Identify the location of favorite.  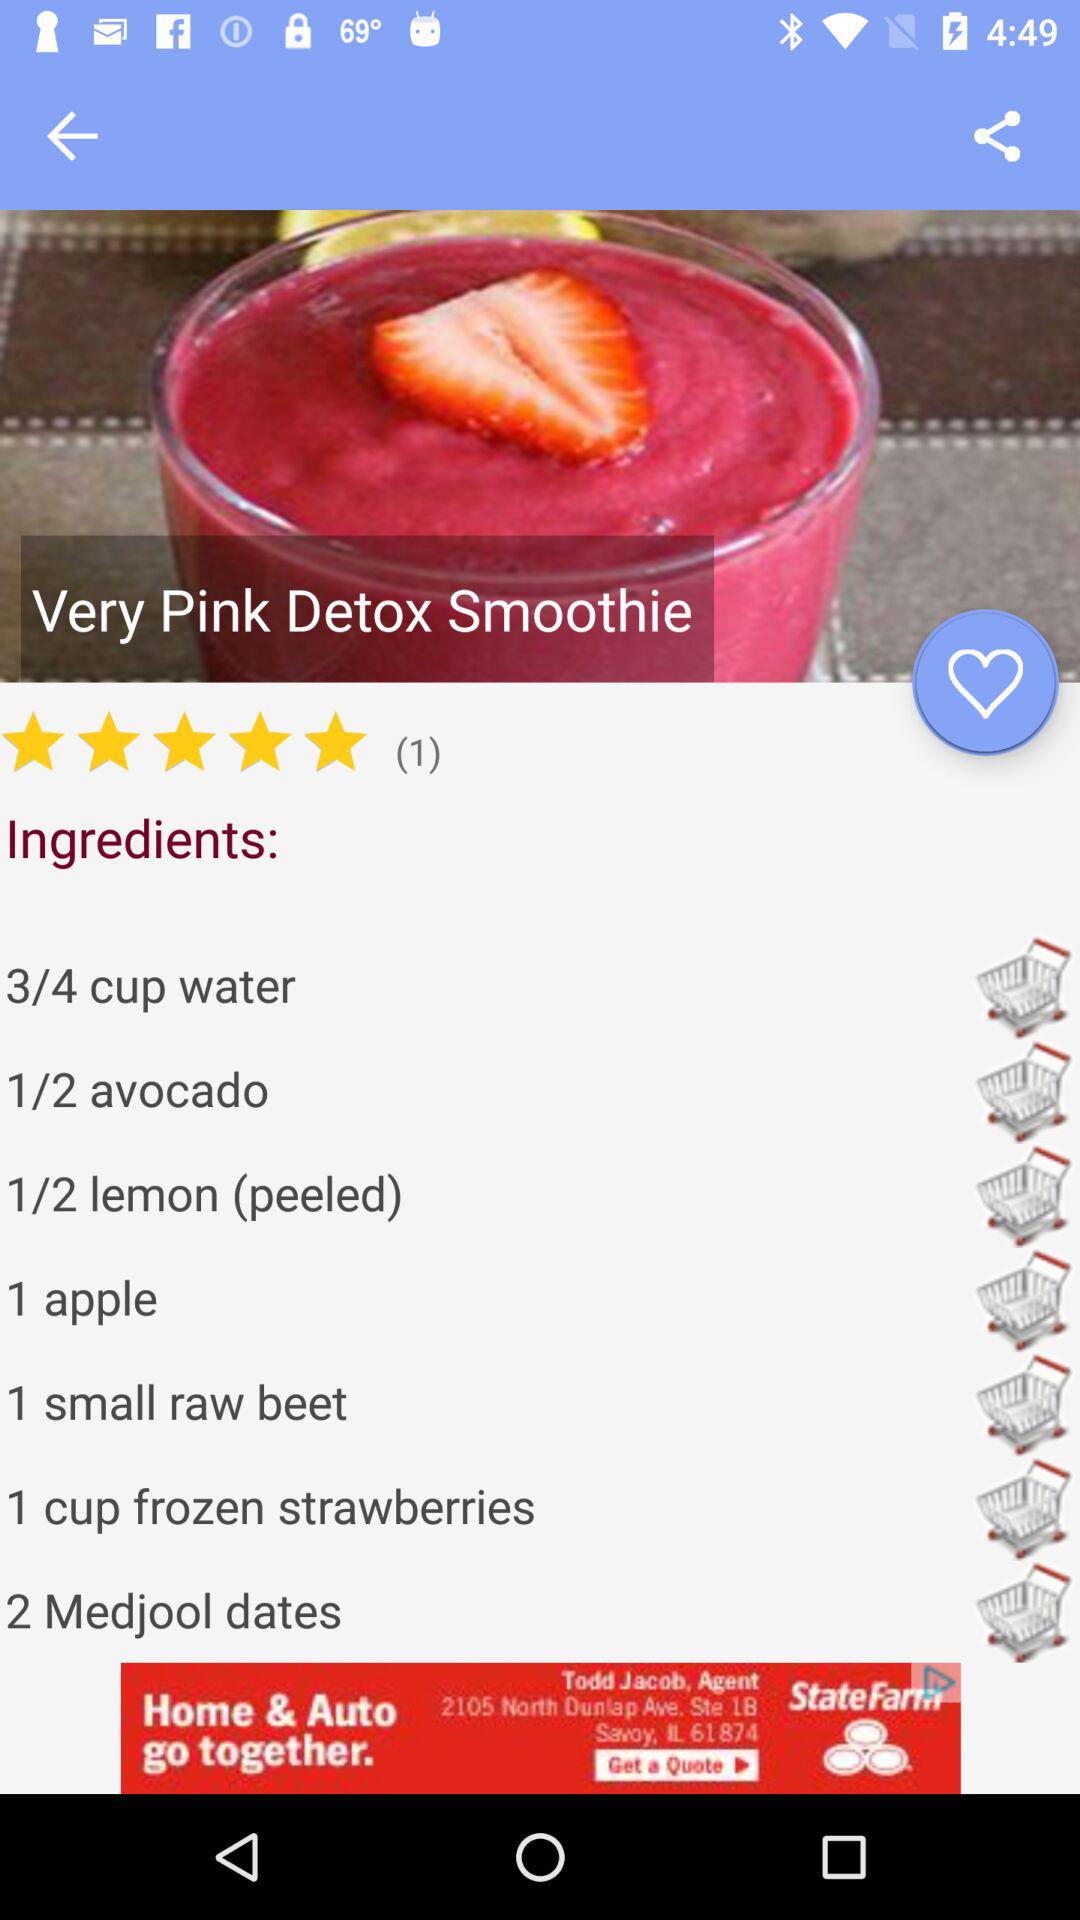
(986, 682).